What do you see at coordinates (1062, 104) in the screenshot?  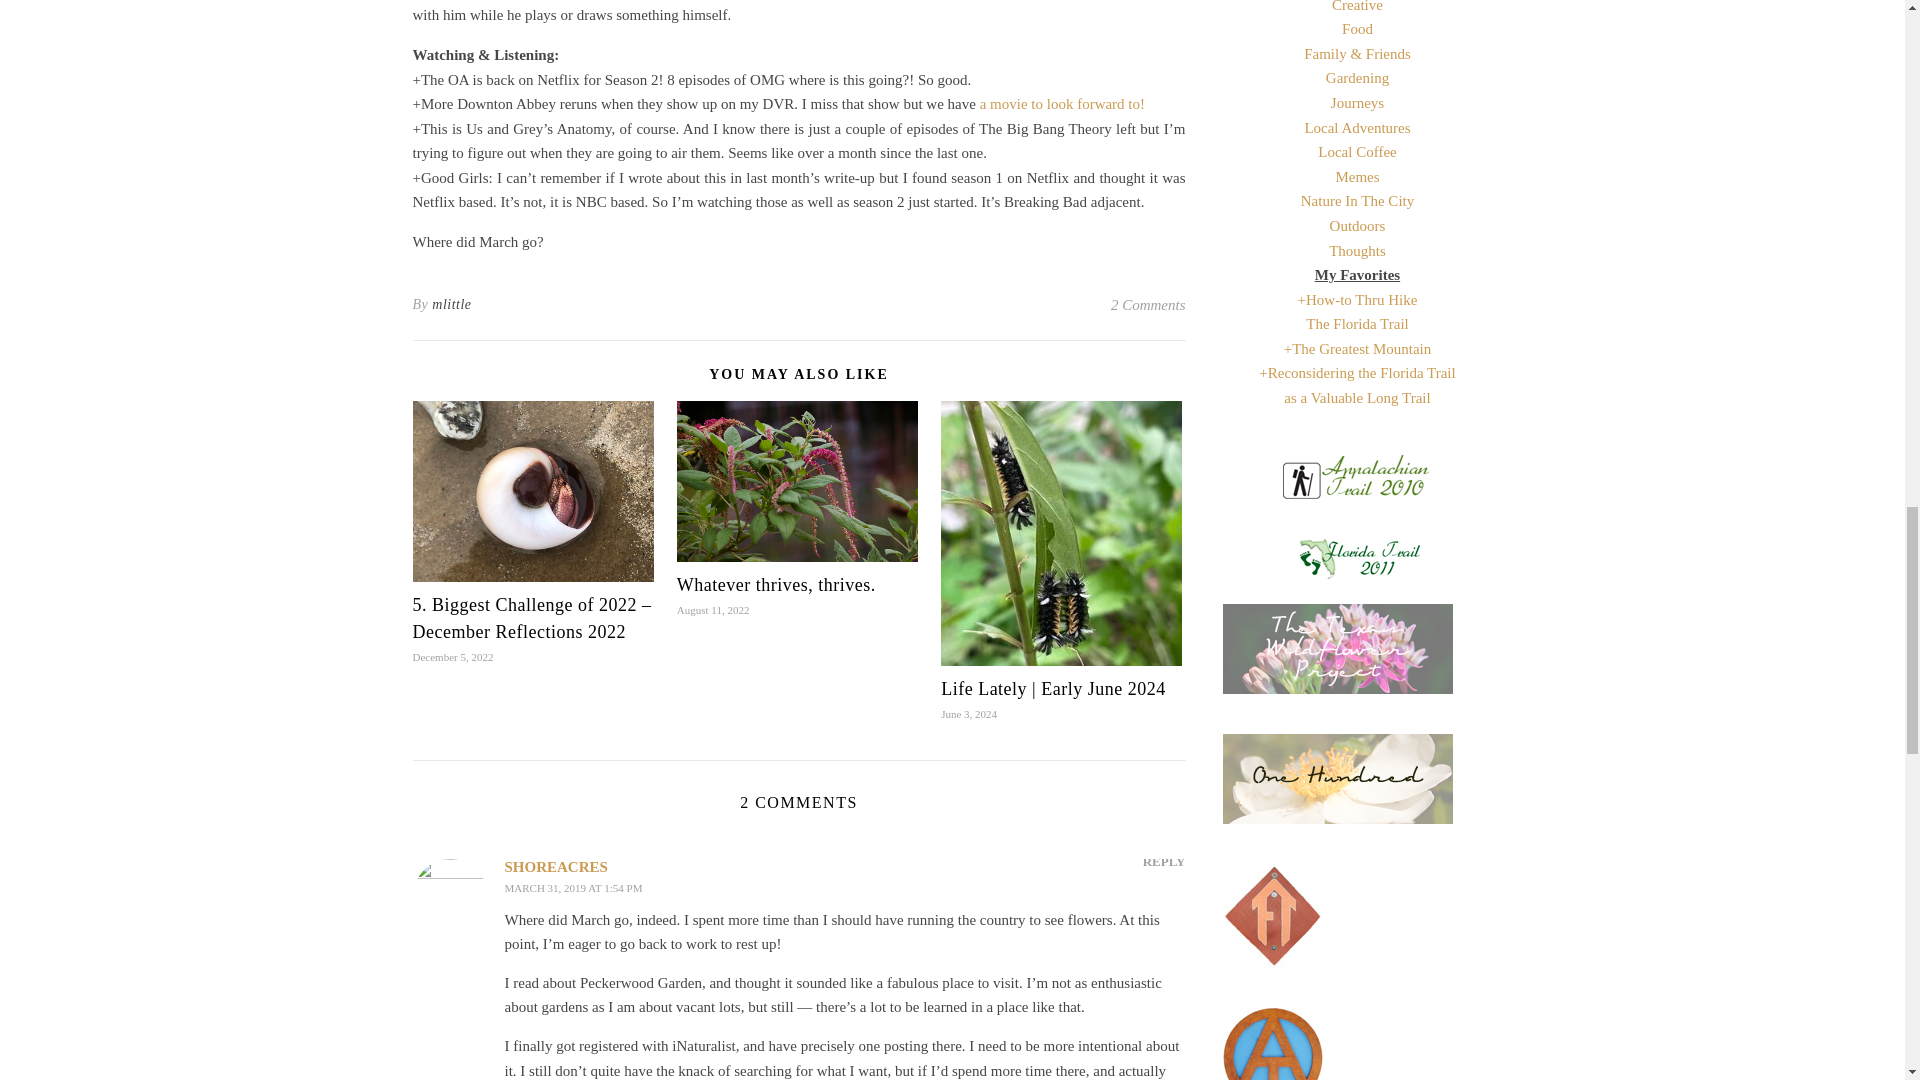 I see `a movie to look forward to!` at bounding box center [1062, 104].